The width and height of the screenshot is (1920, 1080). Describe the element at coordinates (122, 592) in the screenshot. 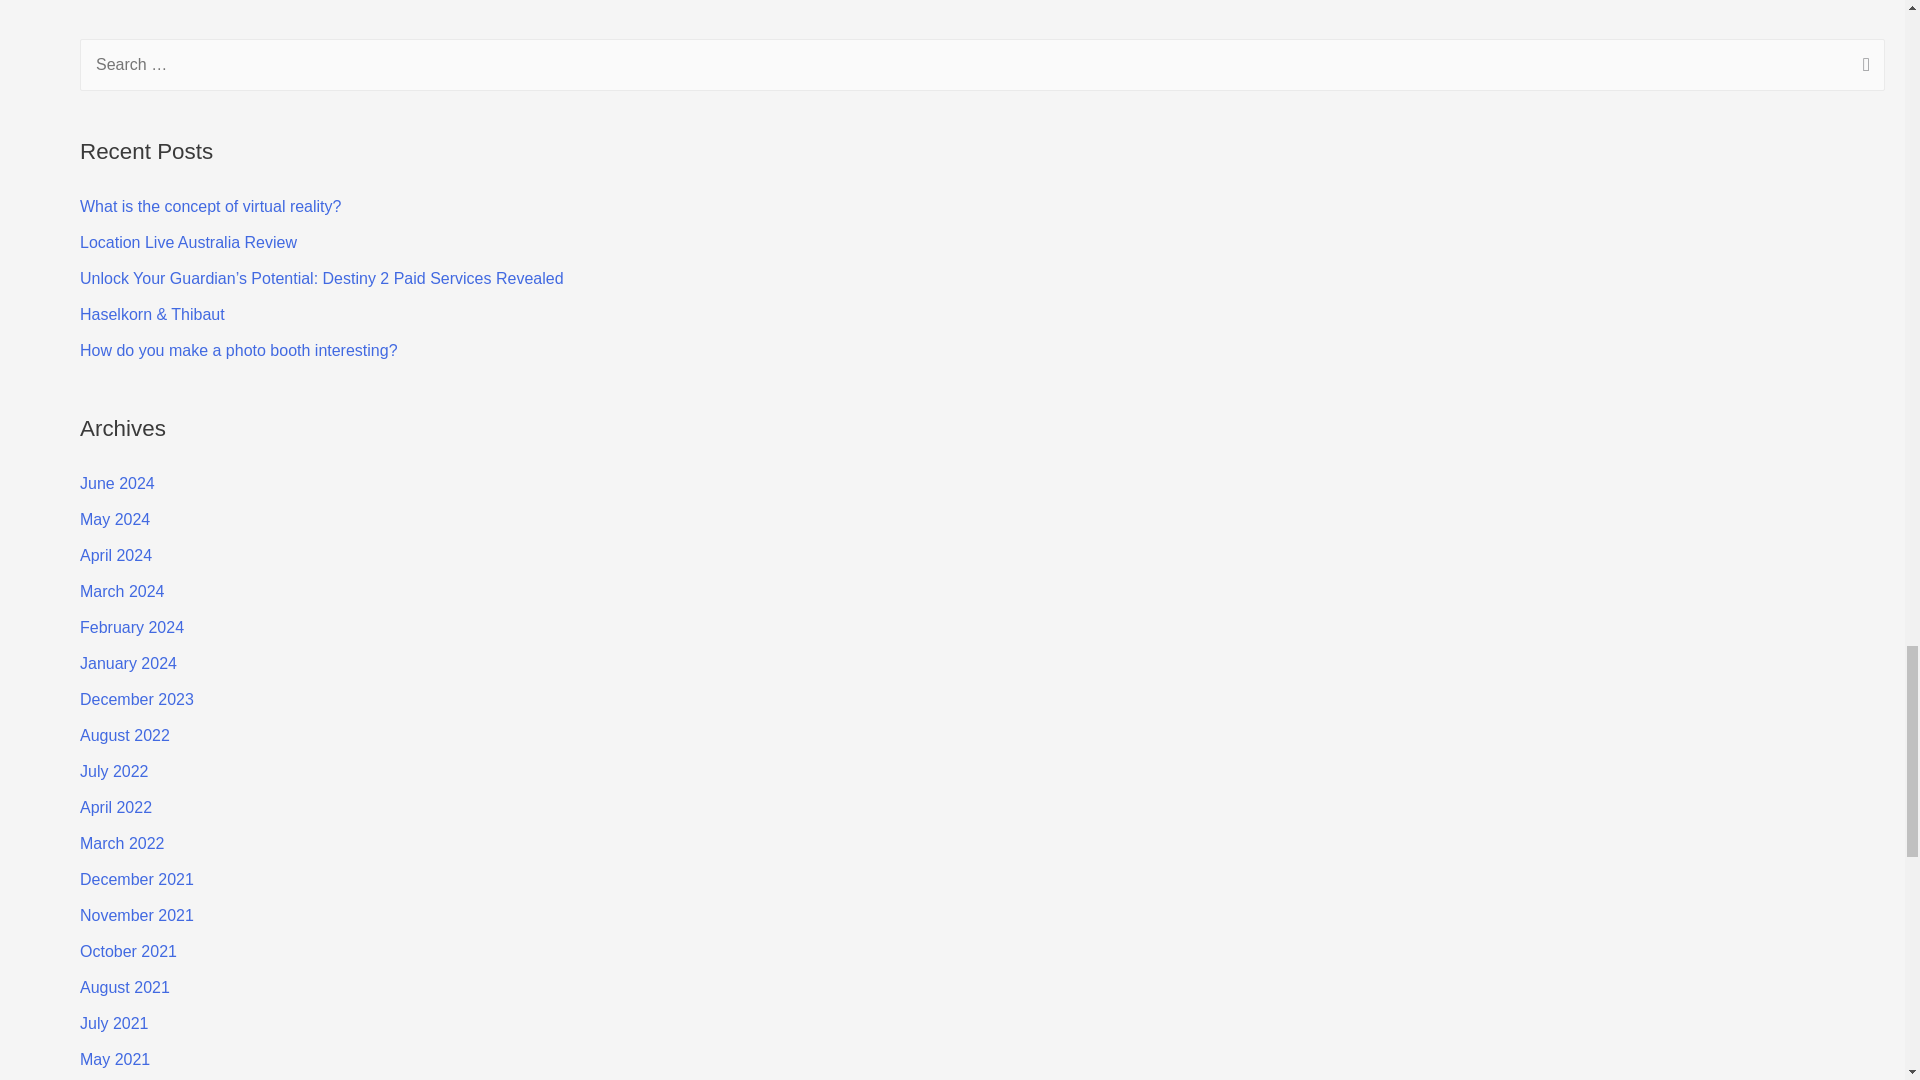

I see `March 2024` at that location.